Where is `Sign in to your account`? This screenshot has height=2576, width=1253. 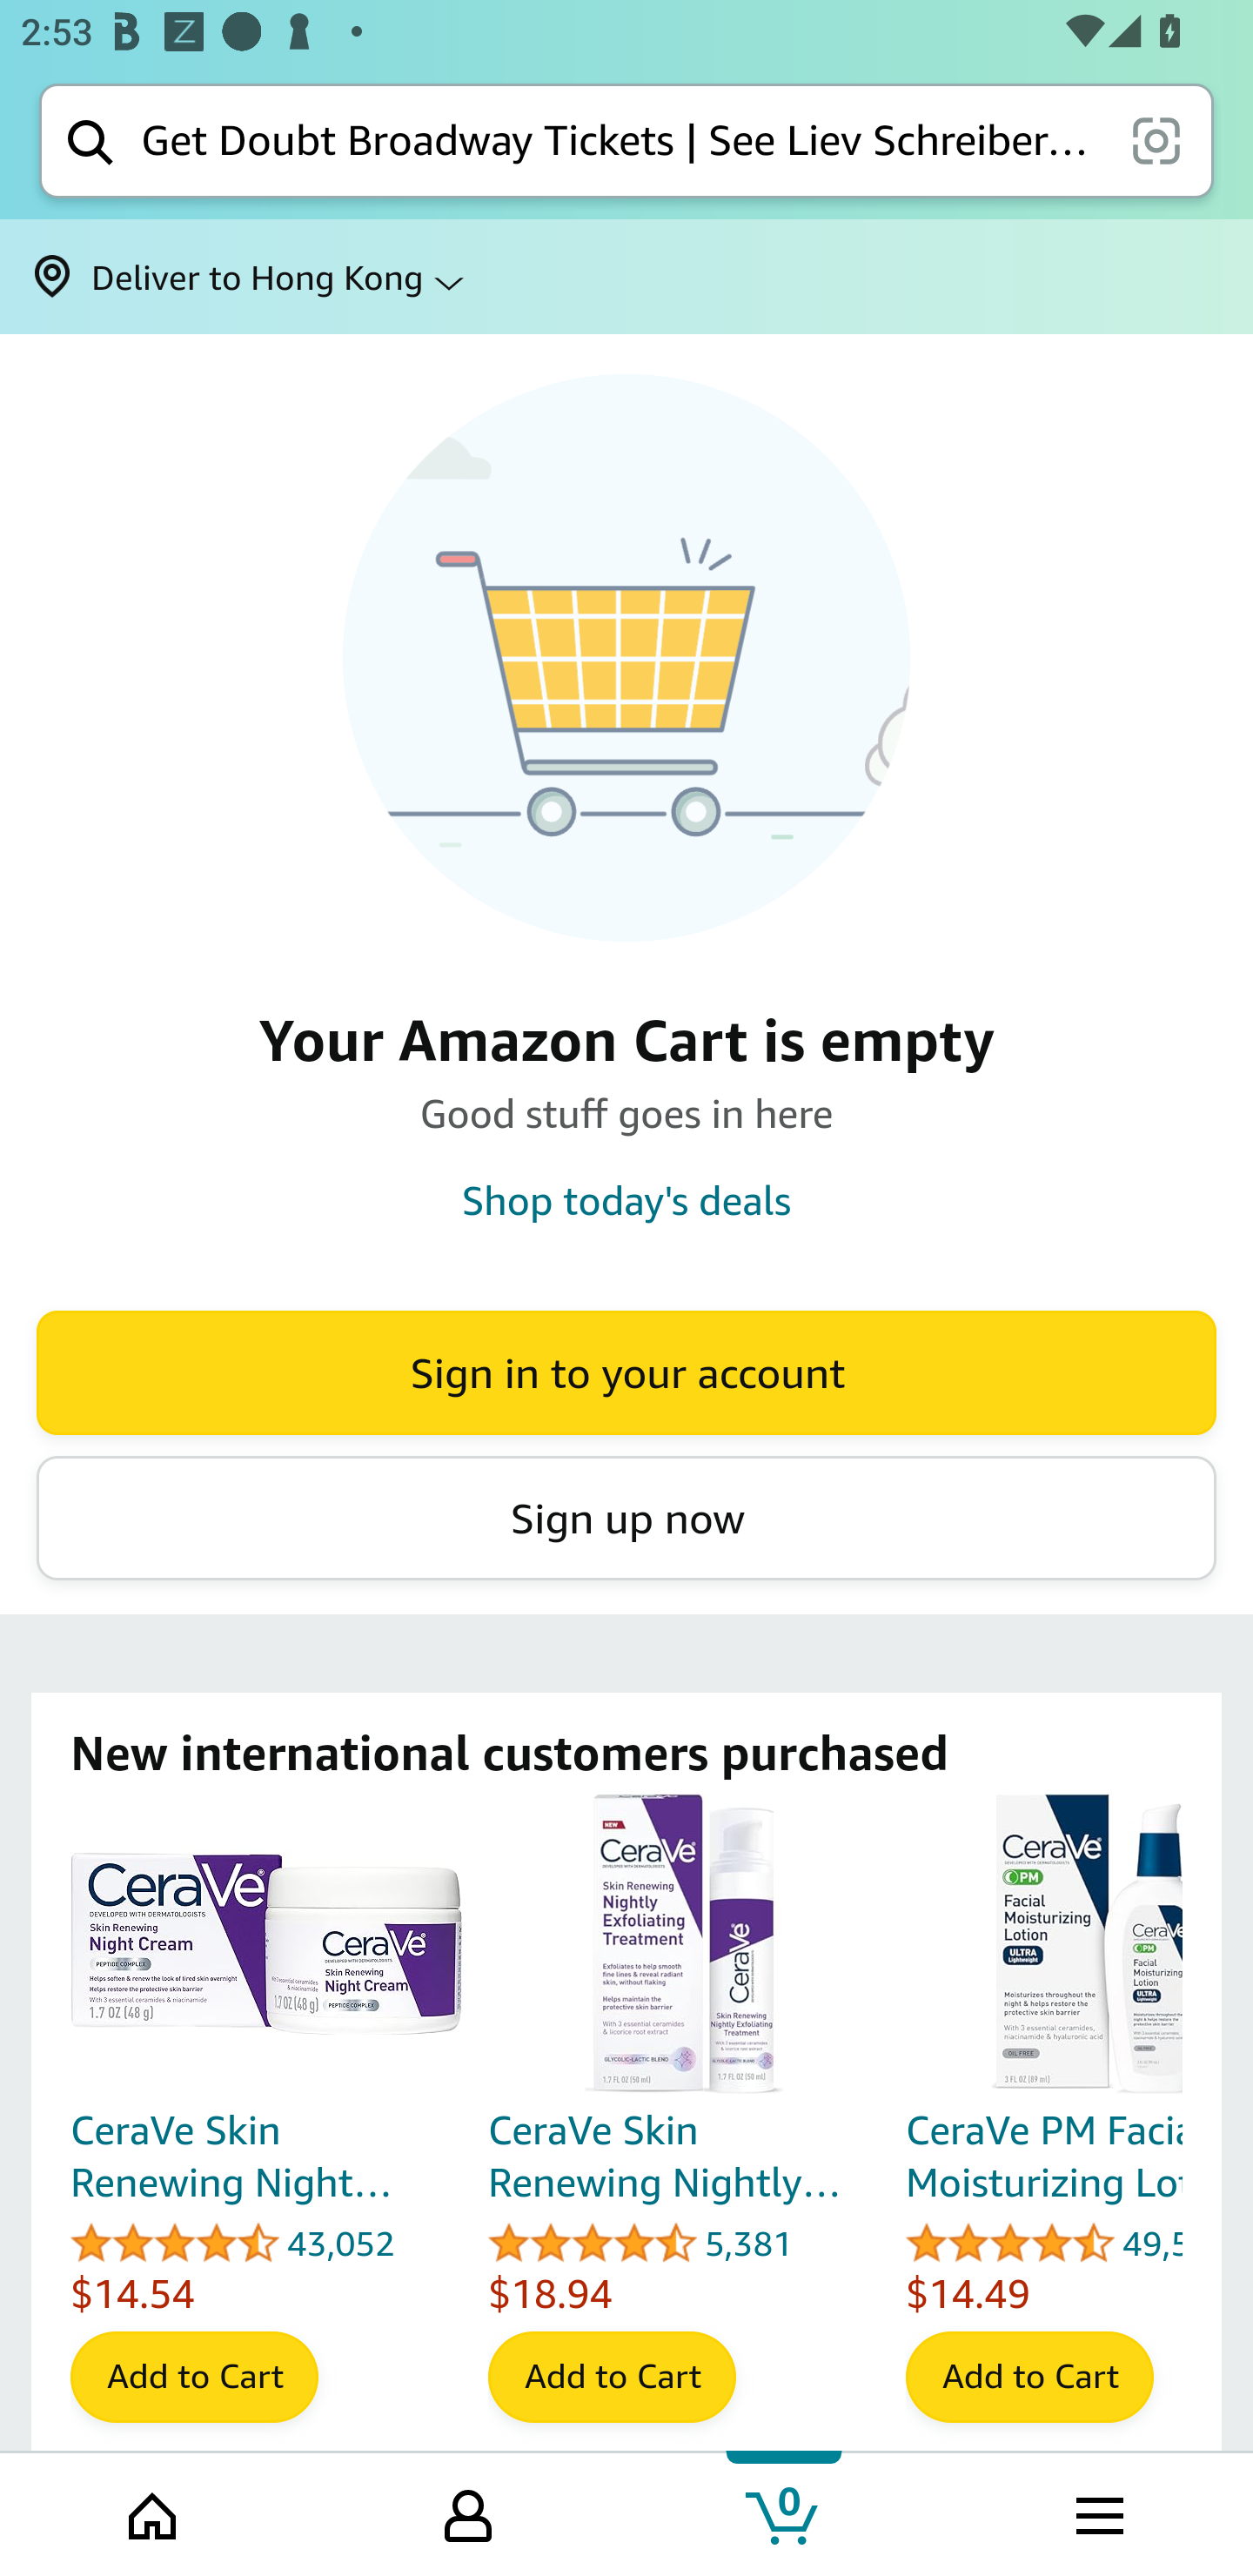
Sign in to your account is located at coordinates (626, 1372).